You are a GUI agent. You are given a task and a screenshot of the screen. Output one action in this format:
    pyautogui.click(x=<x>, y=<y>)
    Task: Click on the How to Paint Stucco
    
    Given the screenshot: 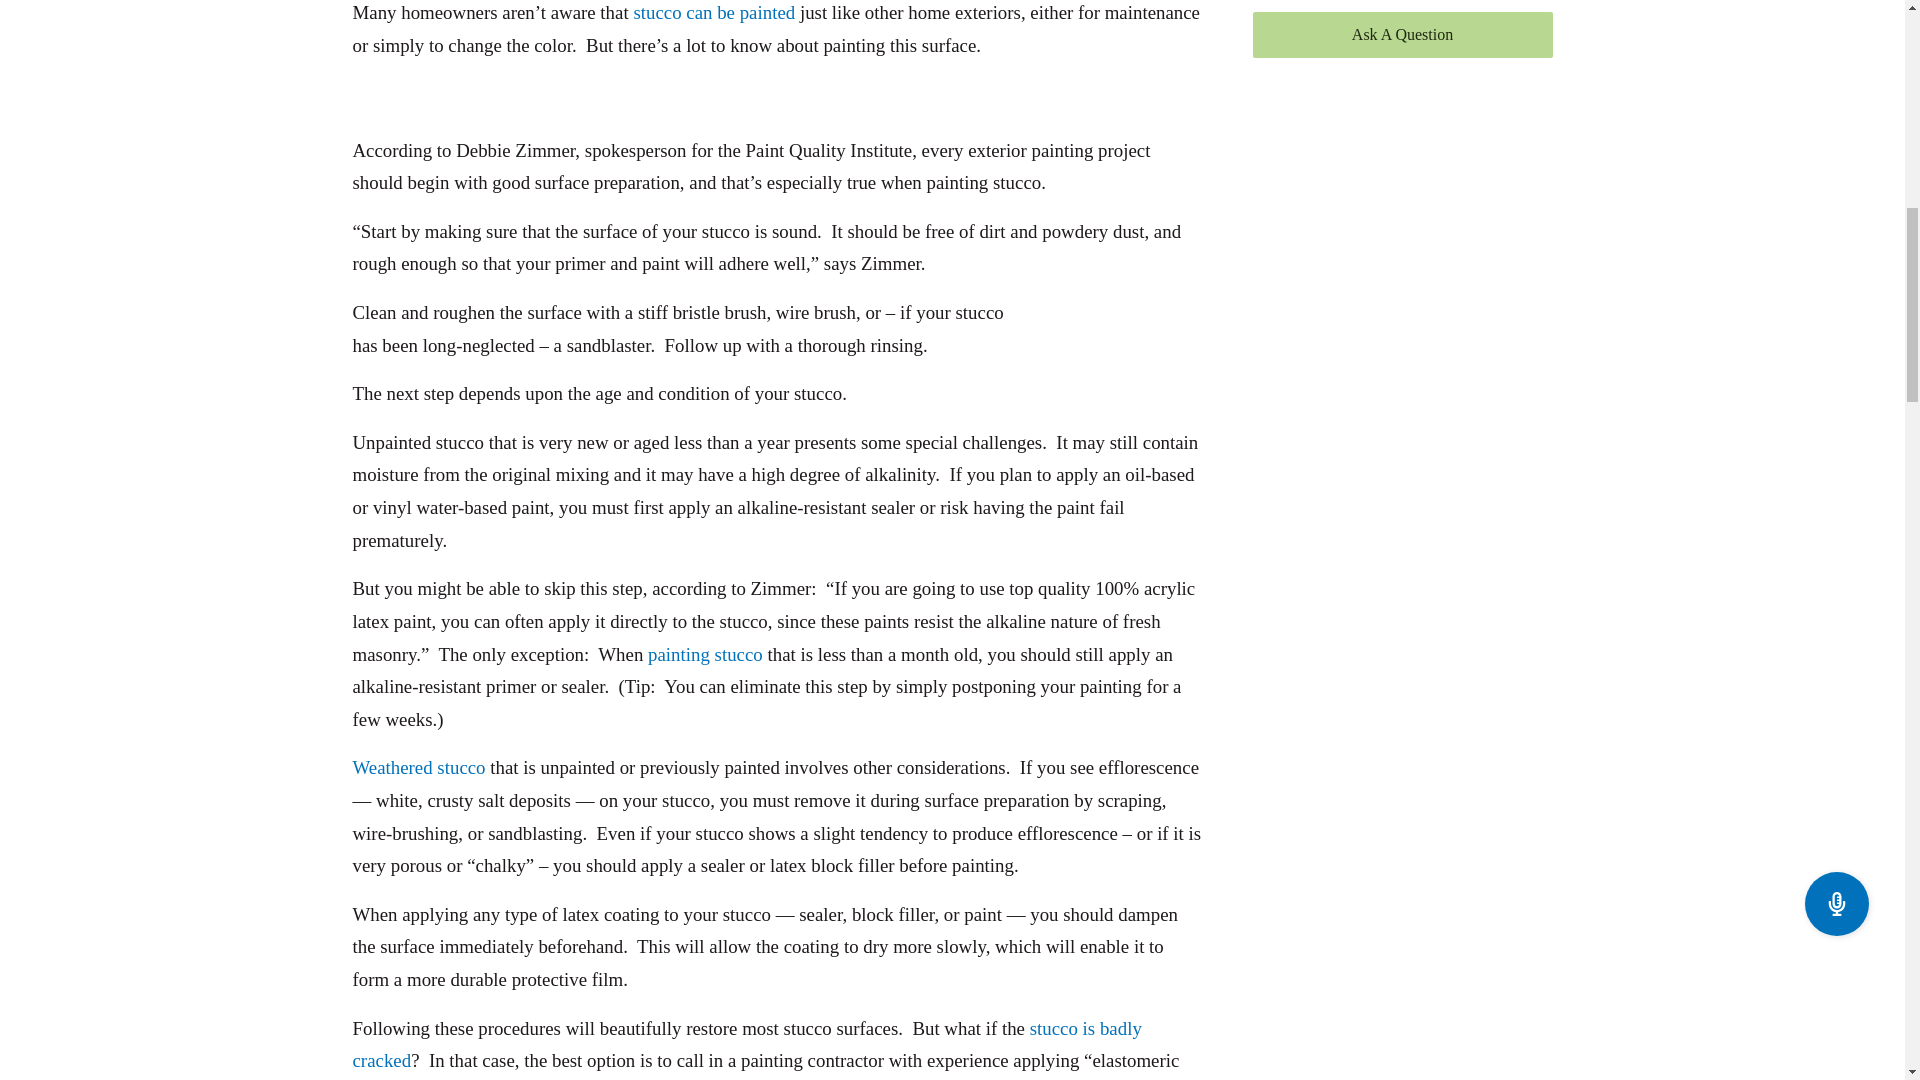 What is the action you would take?
    pyautogui.click(x=1113, y=356)
    